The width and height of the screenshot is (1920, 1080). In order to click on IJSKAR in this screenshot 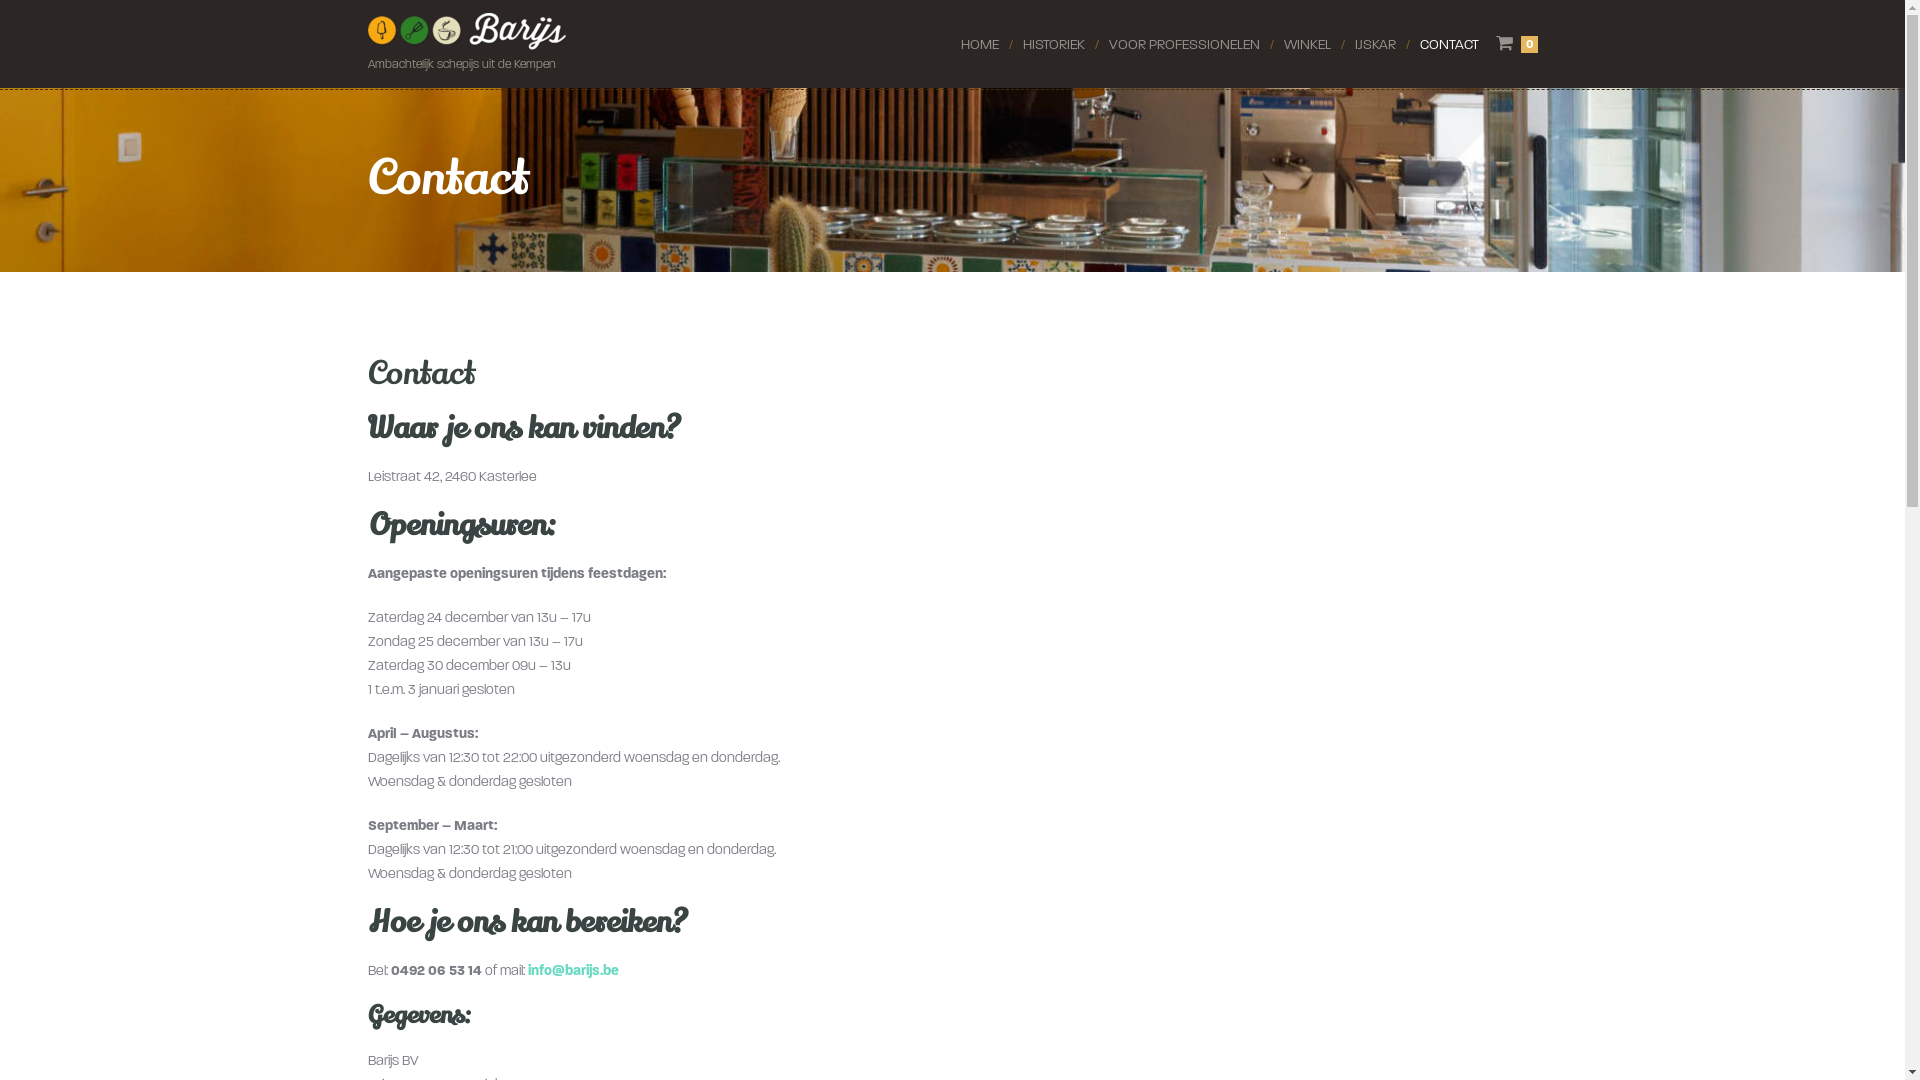, I will do `click(1374, 45)`.